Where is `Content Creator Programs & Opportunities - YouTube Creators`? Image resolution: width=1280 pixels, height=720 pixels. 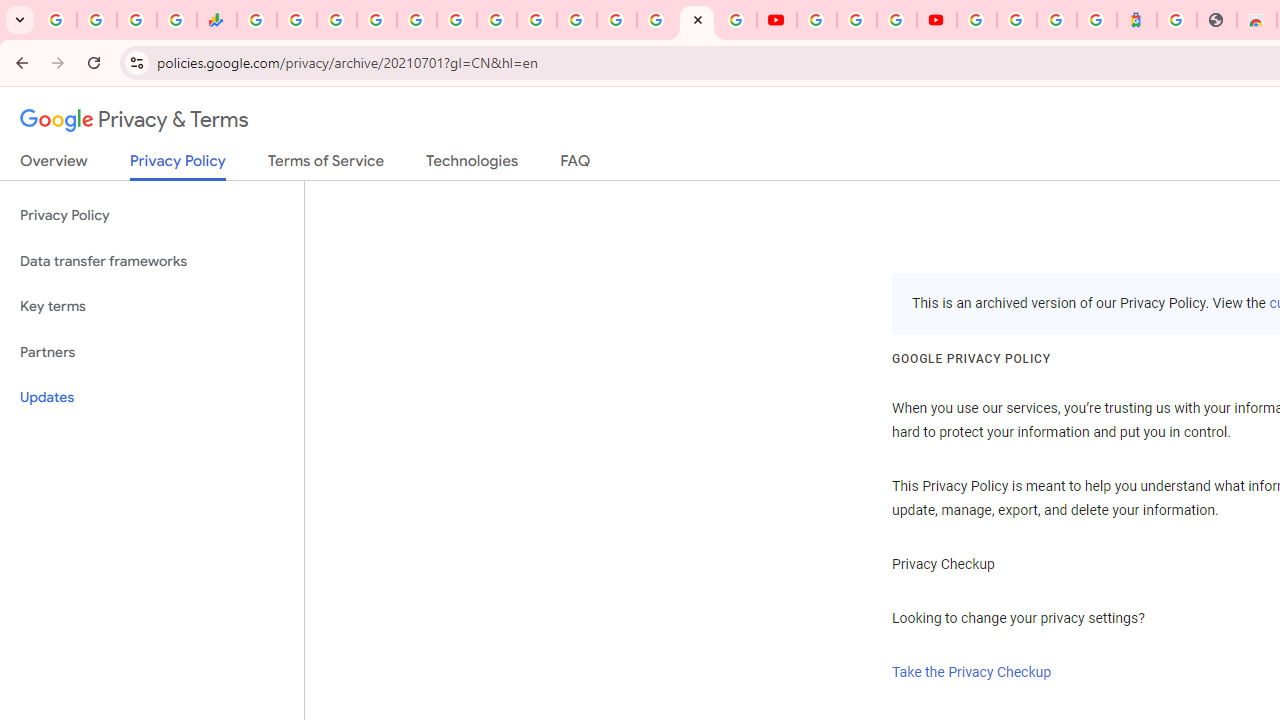
Content Creator Programs & Opportunities - YouTube Creators is located at coordinates (936, 20).